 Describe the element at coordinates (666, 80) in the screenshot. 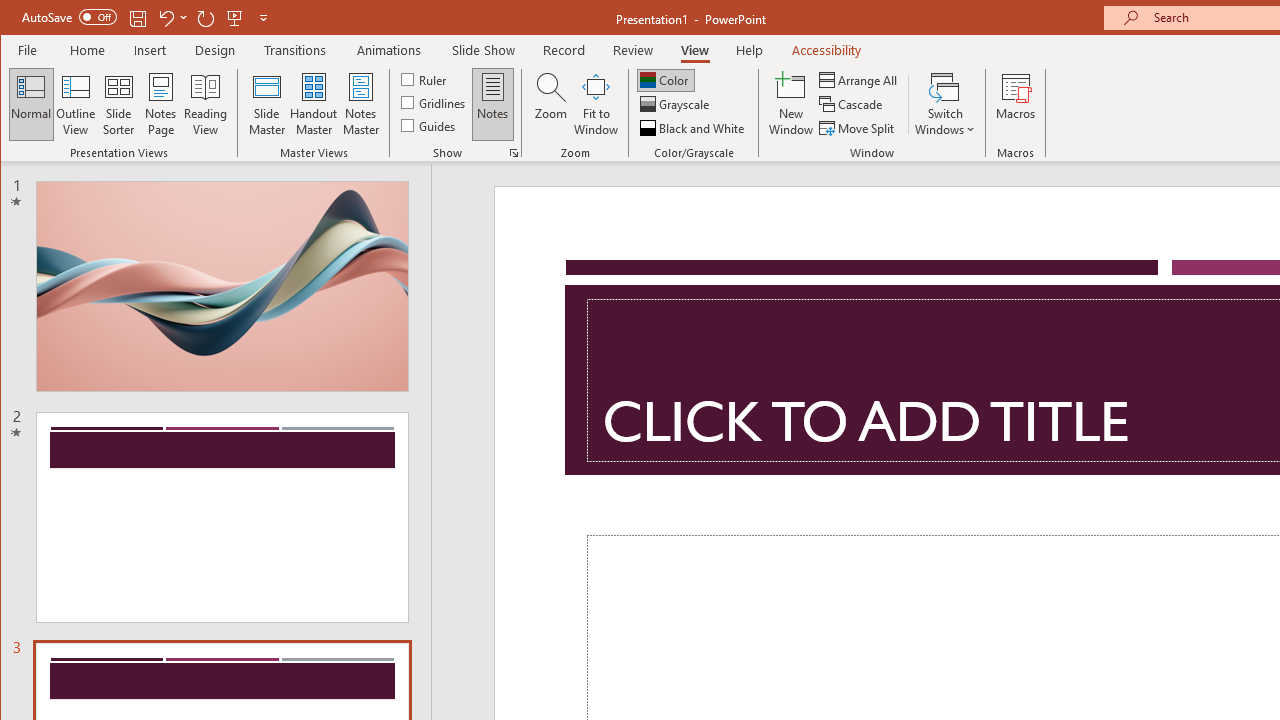

I see `Color` at that location.